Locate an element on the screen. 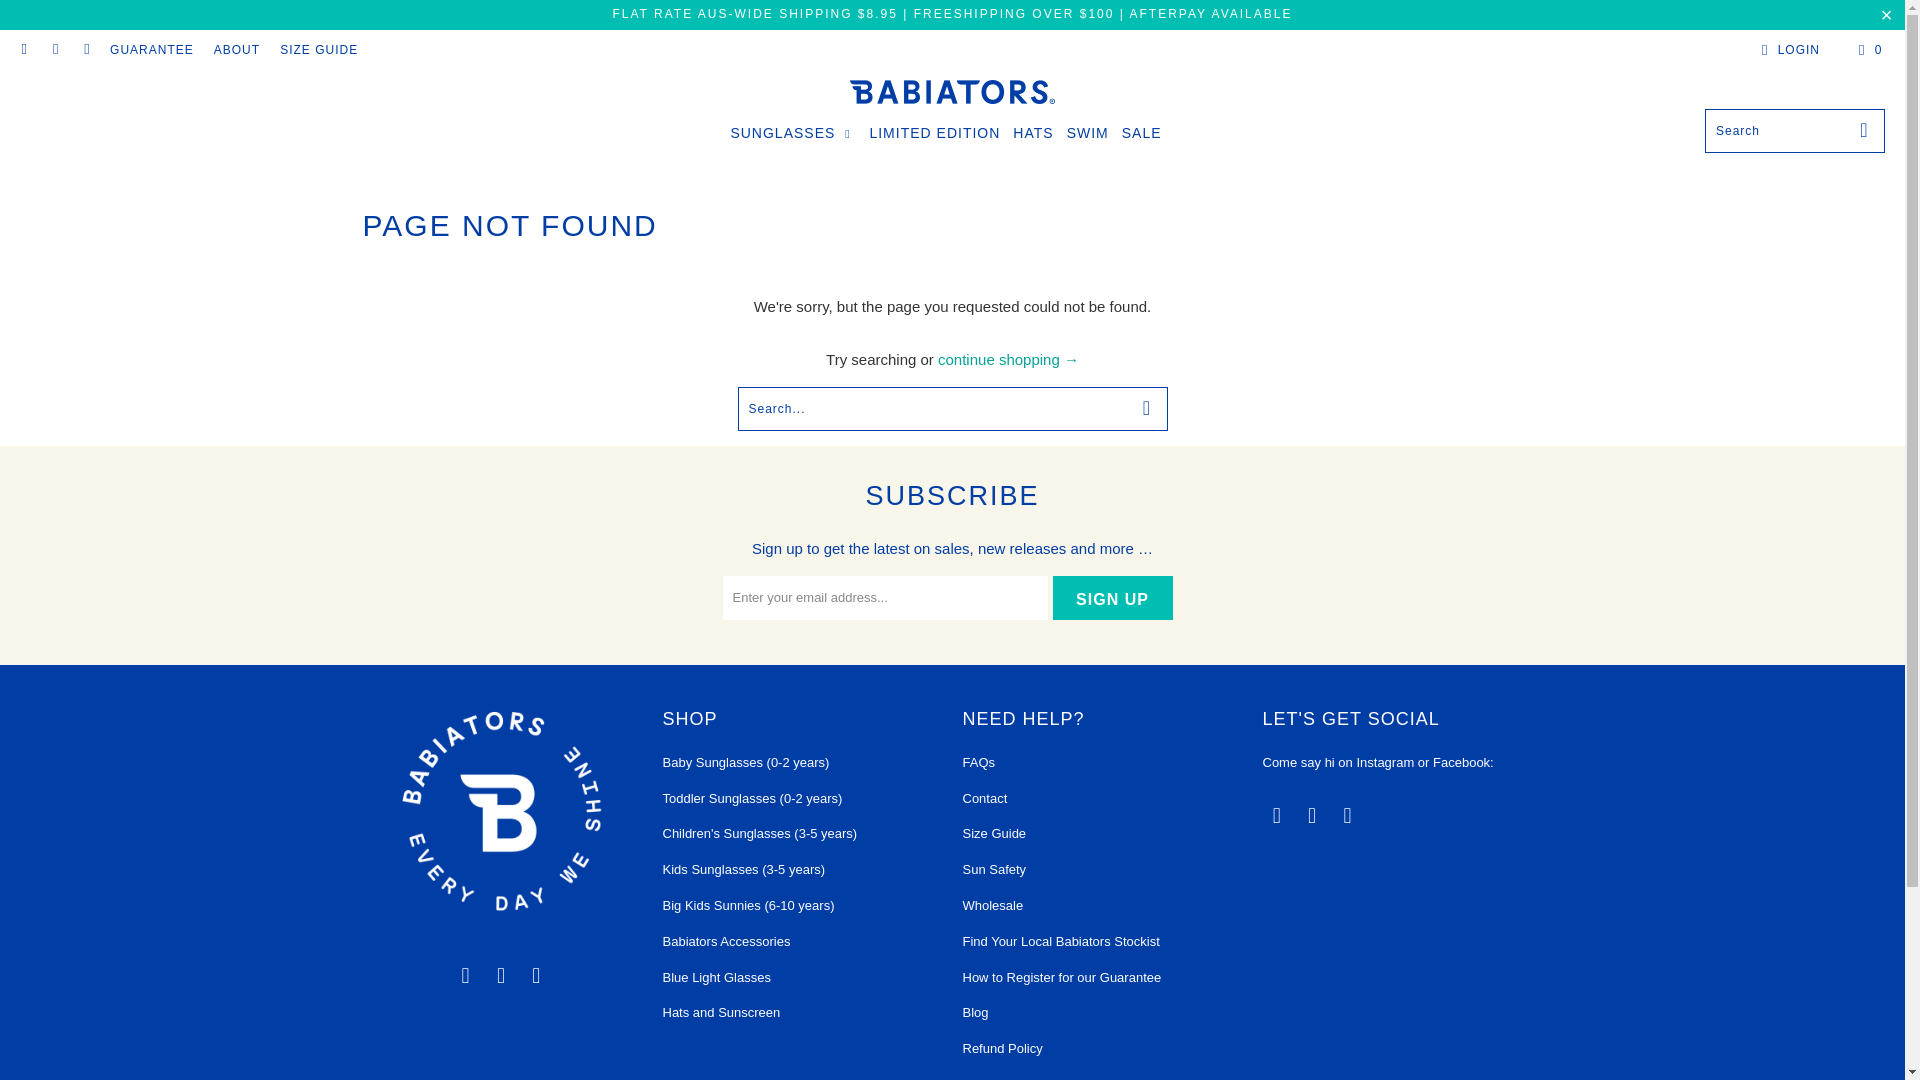 This screenshot has height=1080, width=1920. Email Babiators Aus is located at coordinates (1276, 816).